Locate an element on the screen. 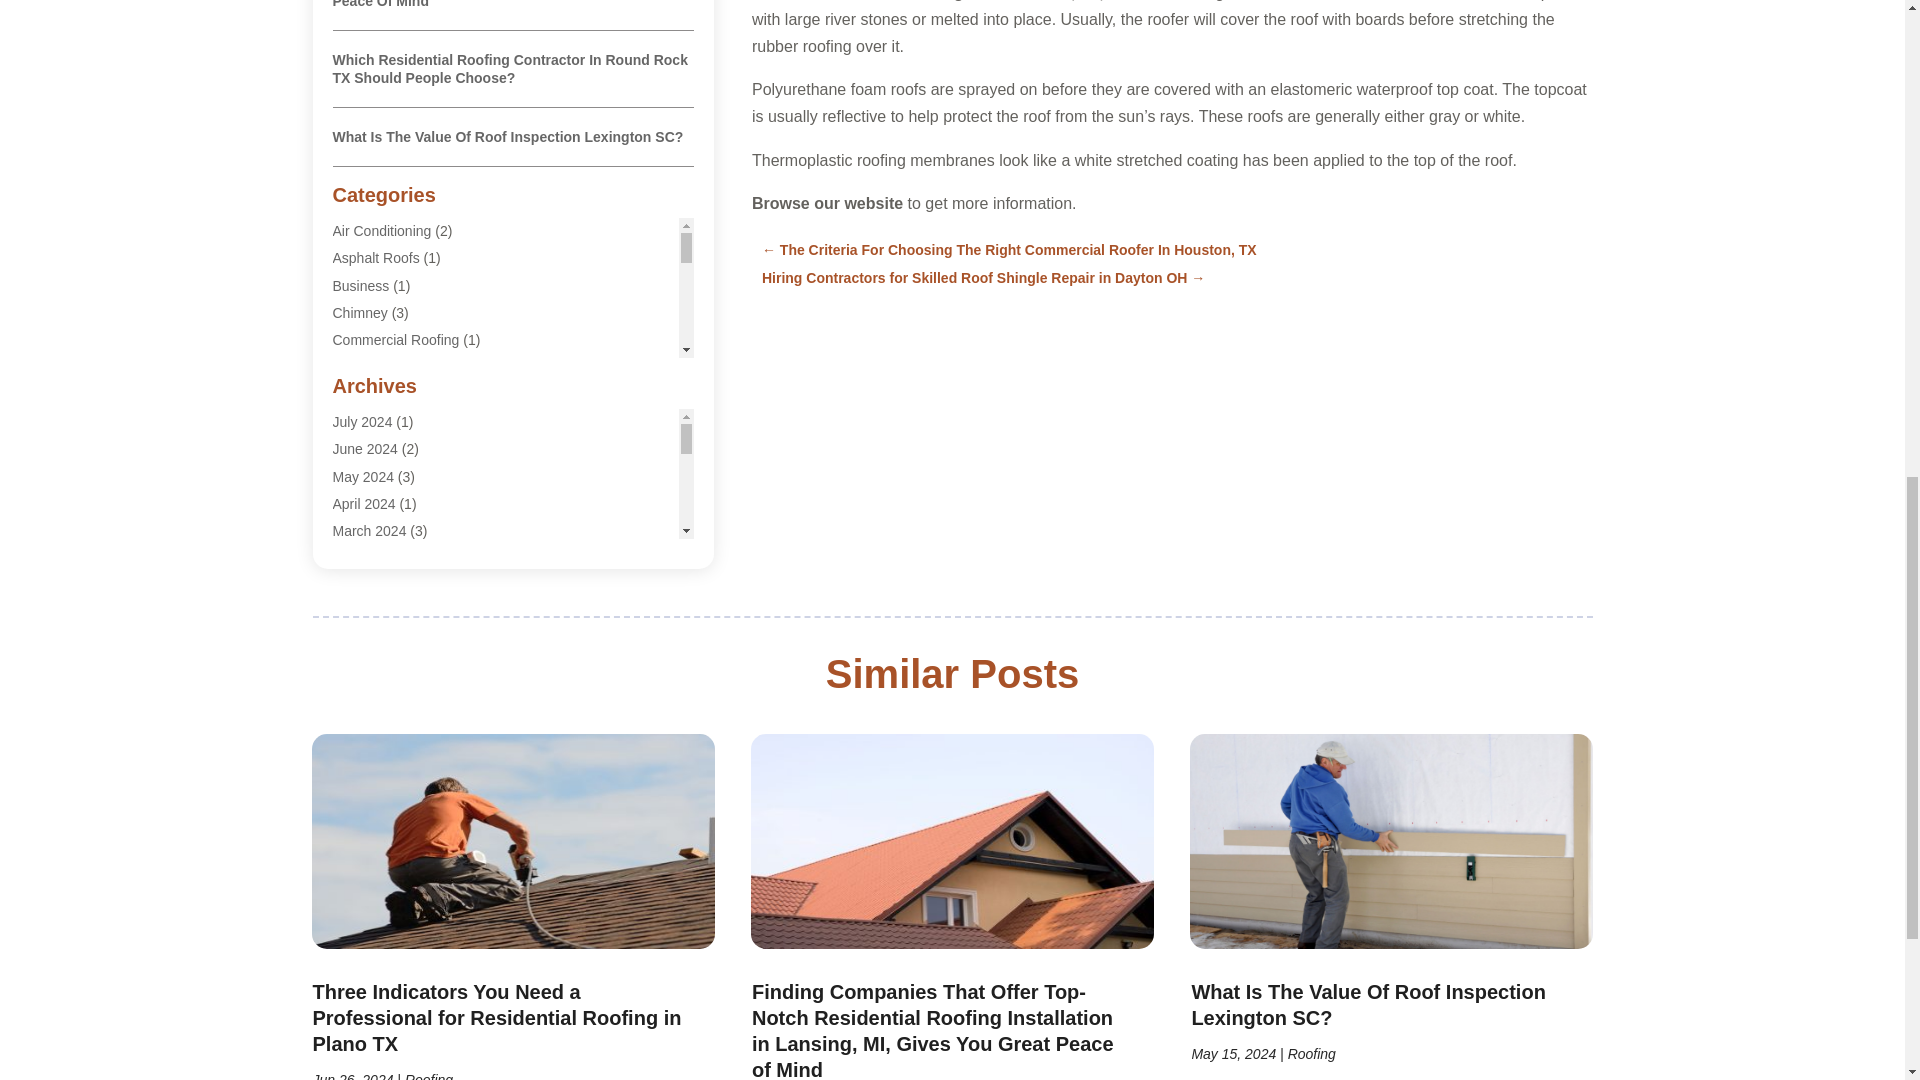 The image size is (1920, 1080). Commercial Roofing is located at coordinates (395, 339).